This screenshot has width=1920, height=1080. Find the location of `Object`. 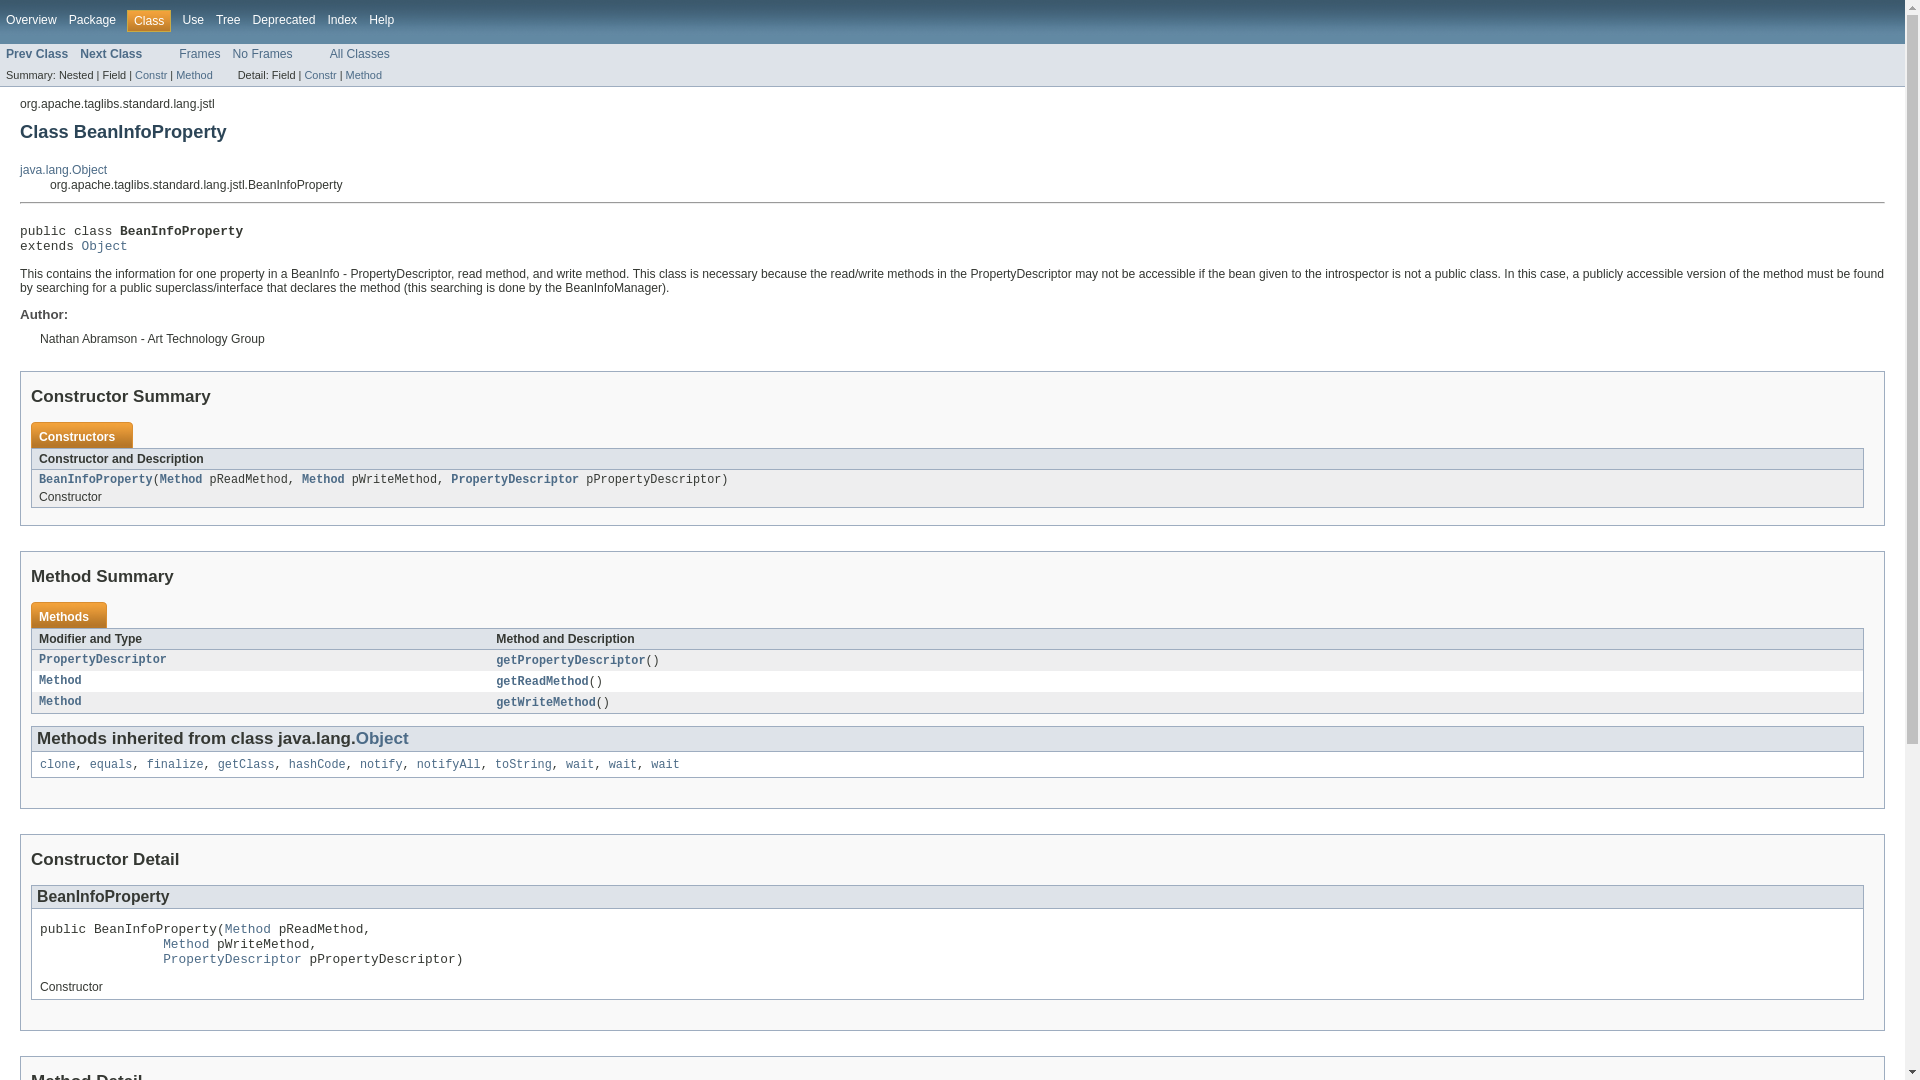

Object is located at coordinates (382, 738).